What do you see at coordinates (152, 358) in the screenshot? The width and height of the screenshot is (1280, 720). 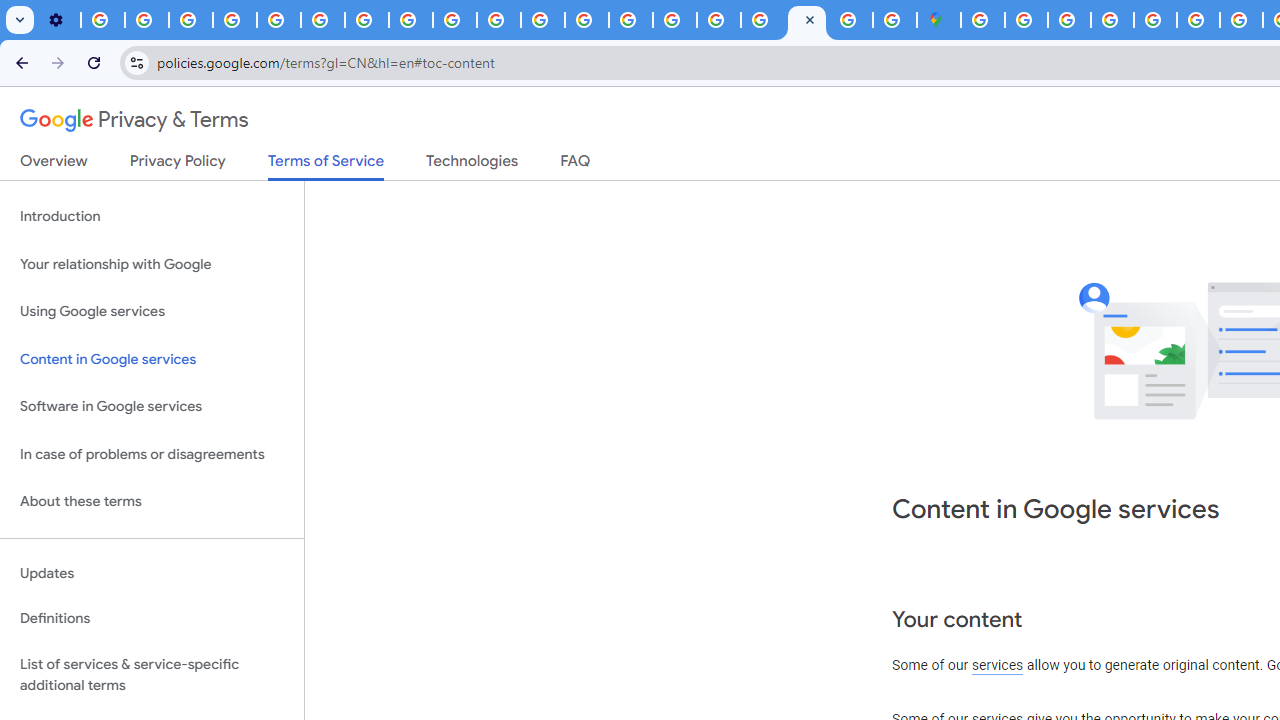 I see `Content in Google services` at bounding box center [152, 358].